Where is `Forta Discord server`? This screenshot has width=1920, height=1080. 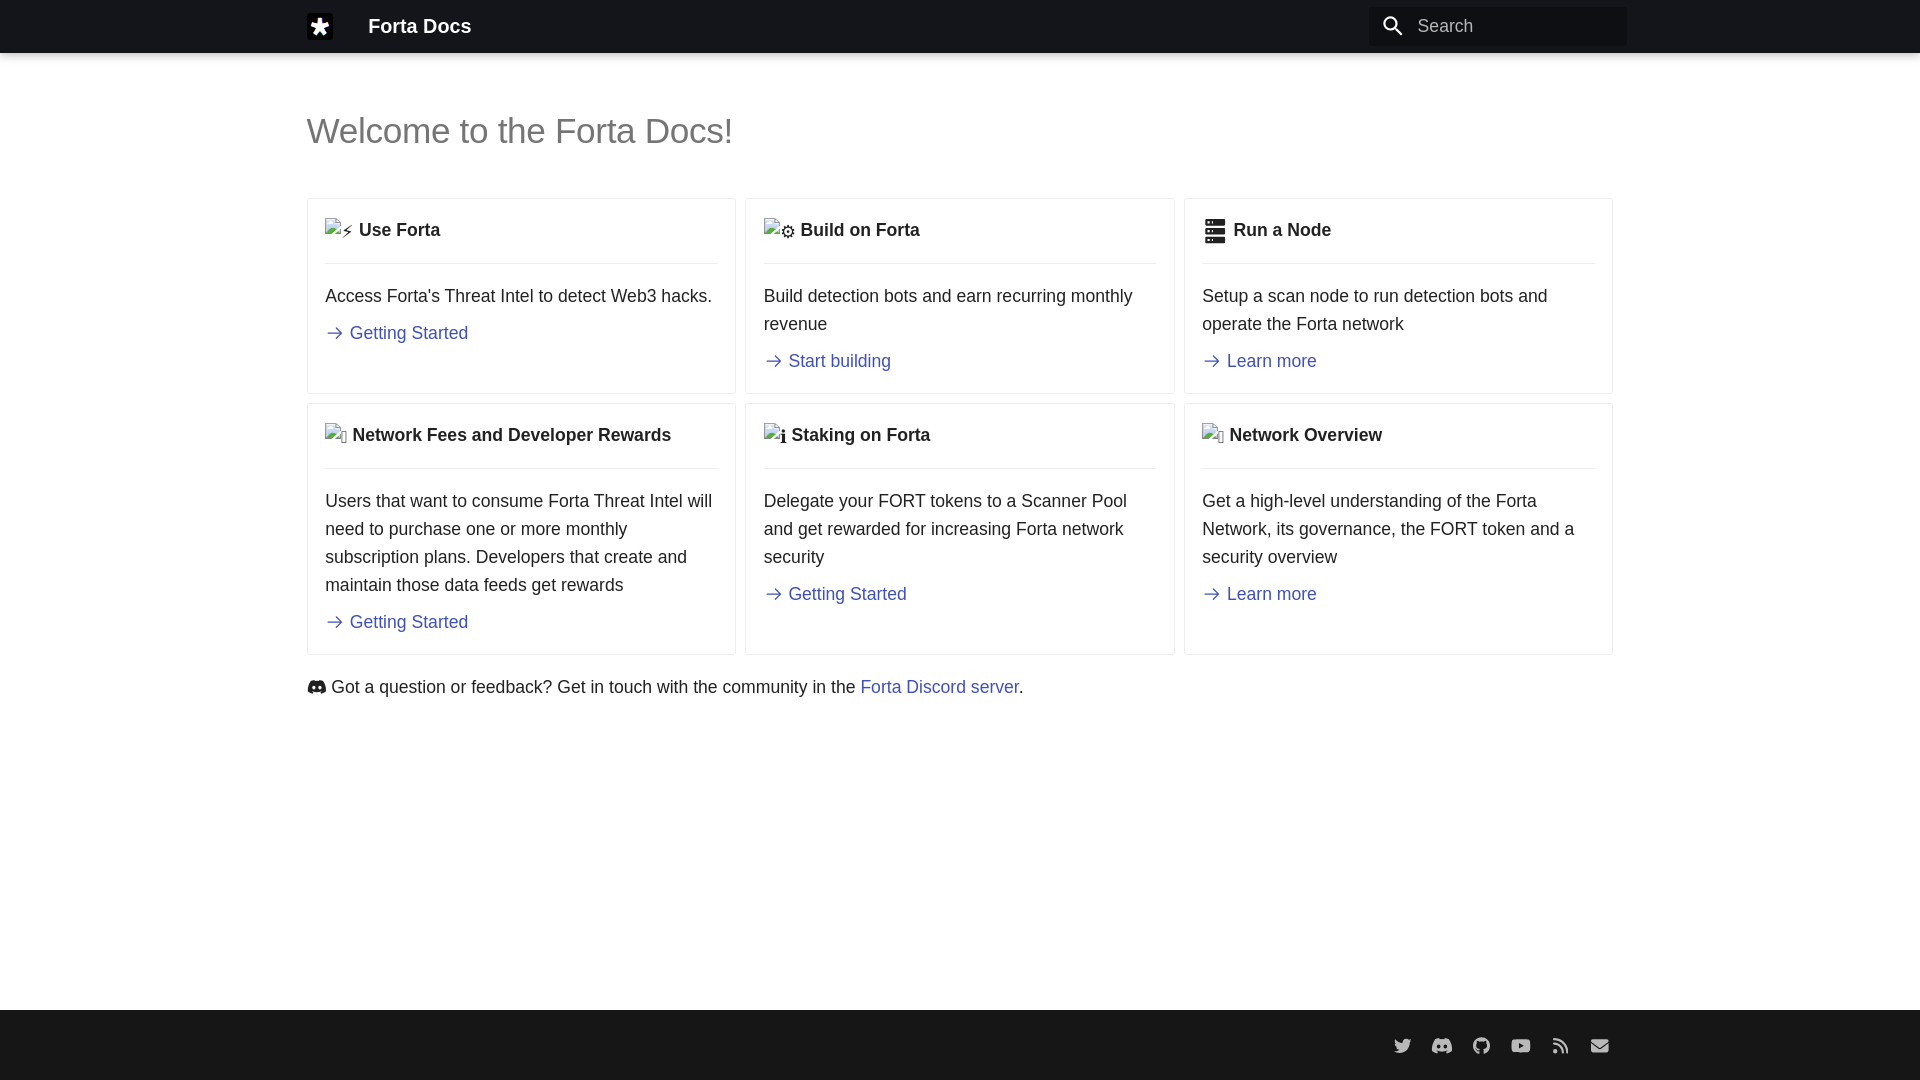
Forta Discord server is located at coordinates (938, 686).